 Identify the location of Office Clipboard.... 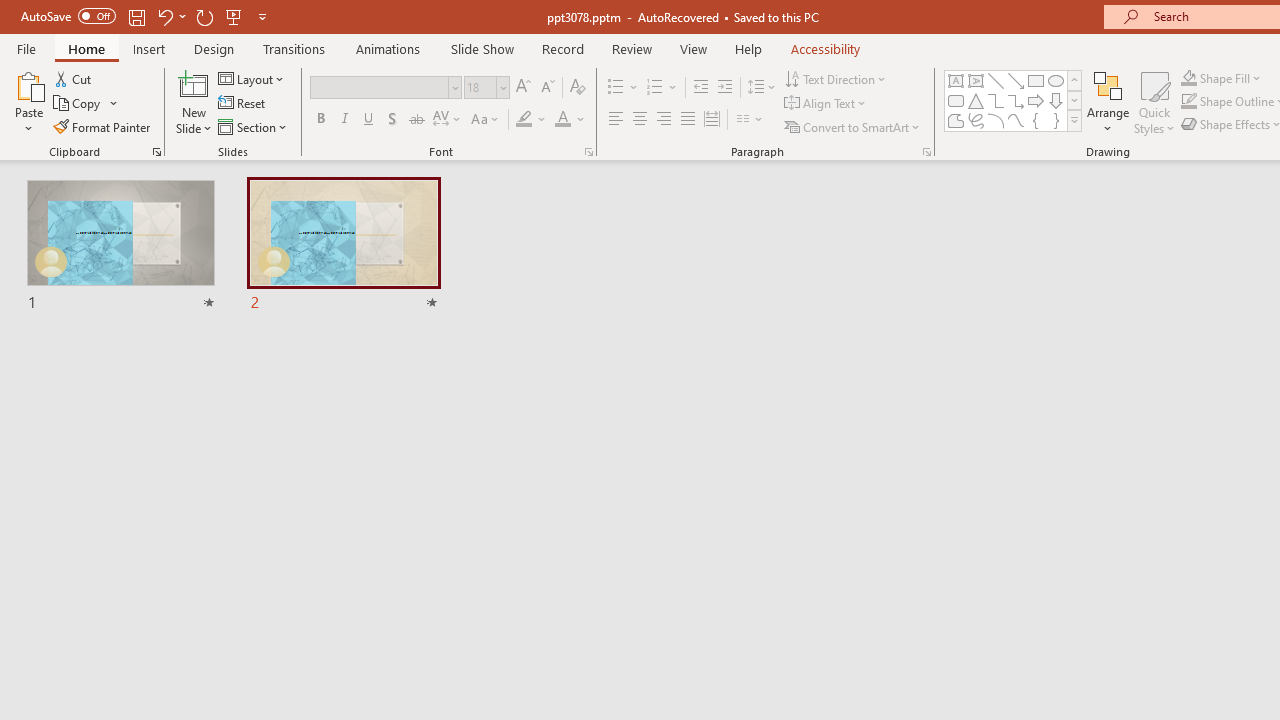
(156, 152).